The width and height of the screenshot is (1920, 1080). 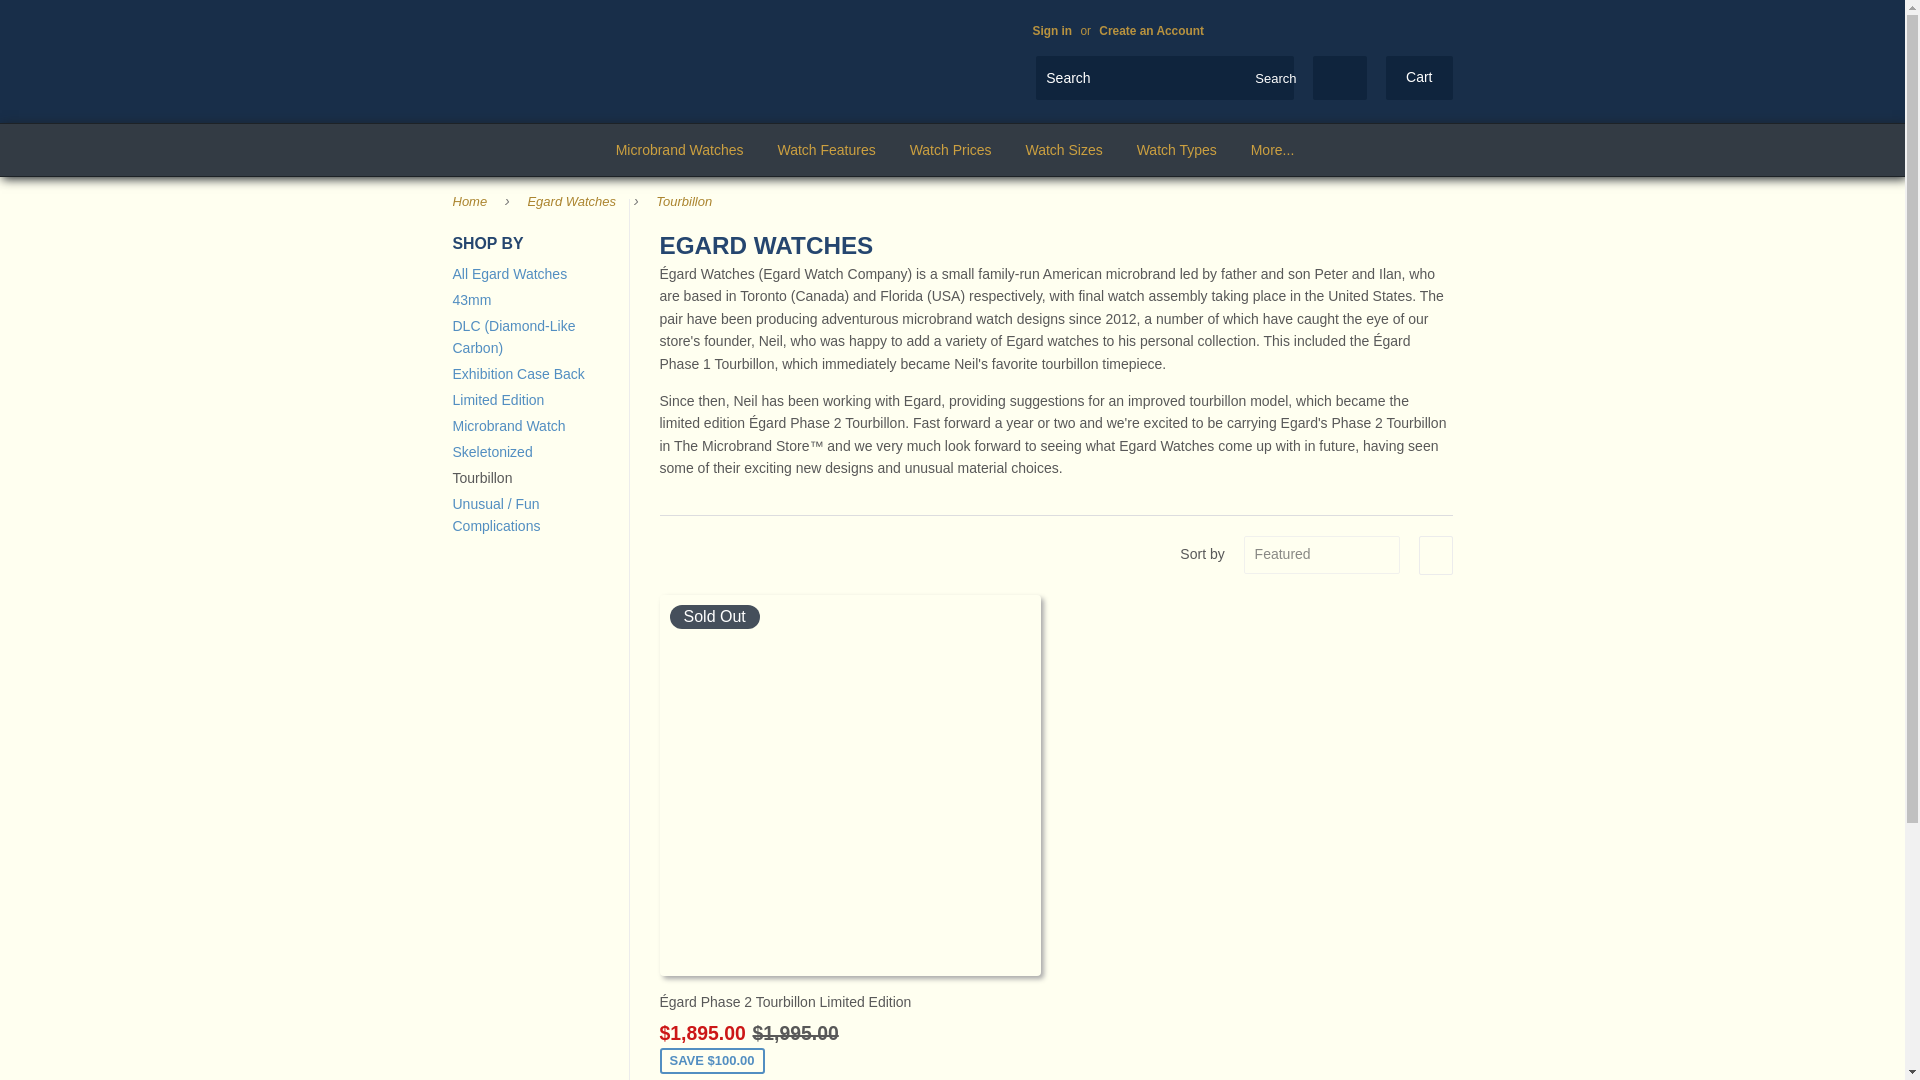 I want to click on Cart, so click(x=1418, y=78).